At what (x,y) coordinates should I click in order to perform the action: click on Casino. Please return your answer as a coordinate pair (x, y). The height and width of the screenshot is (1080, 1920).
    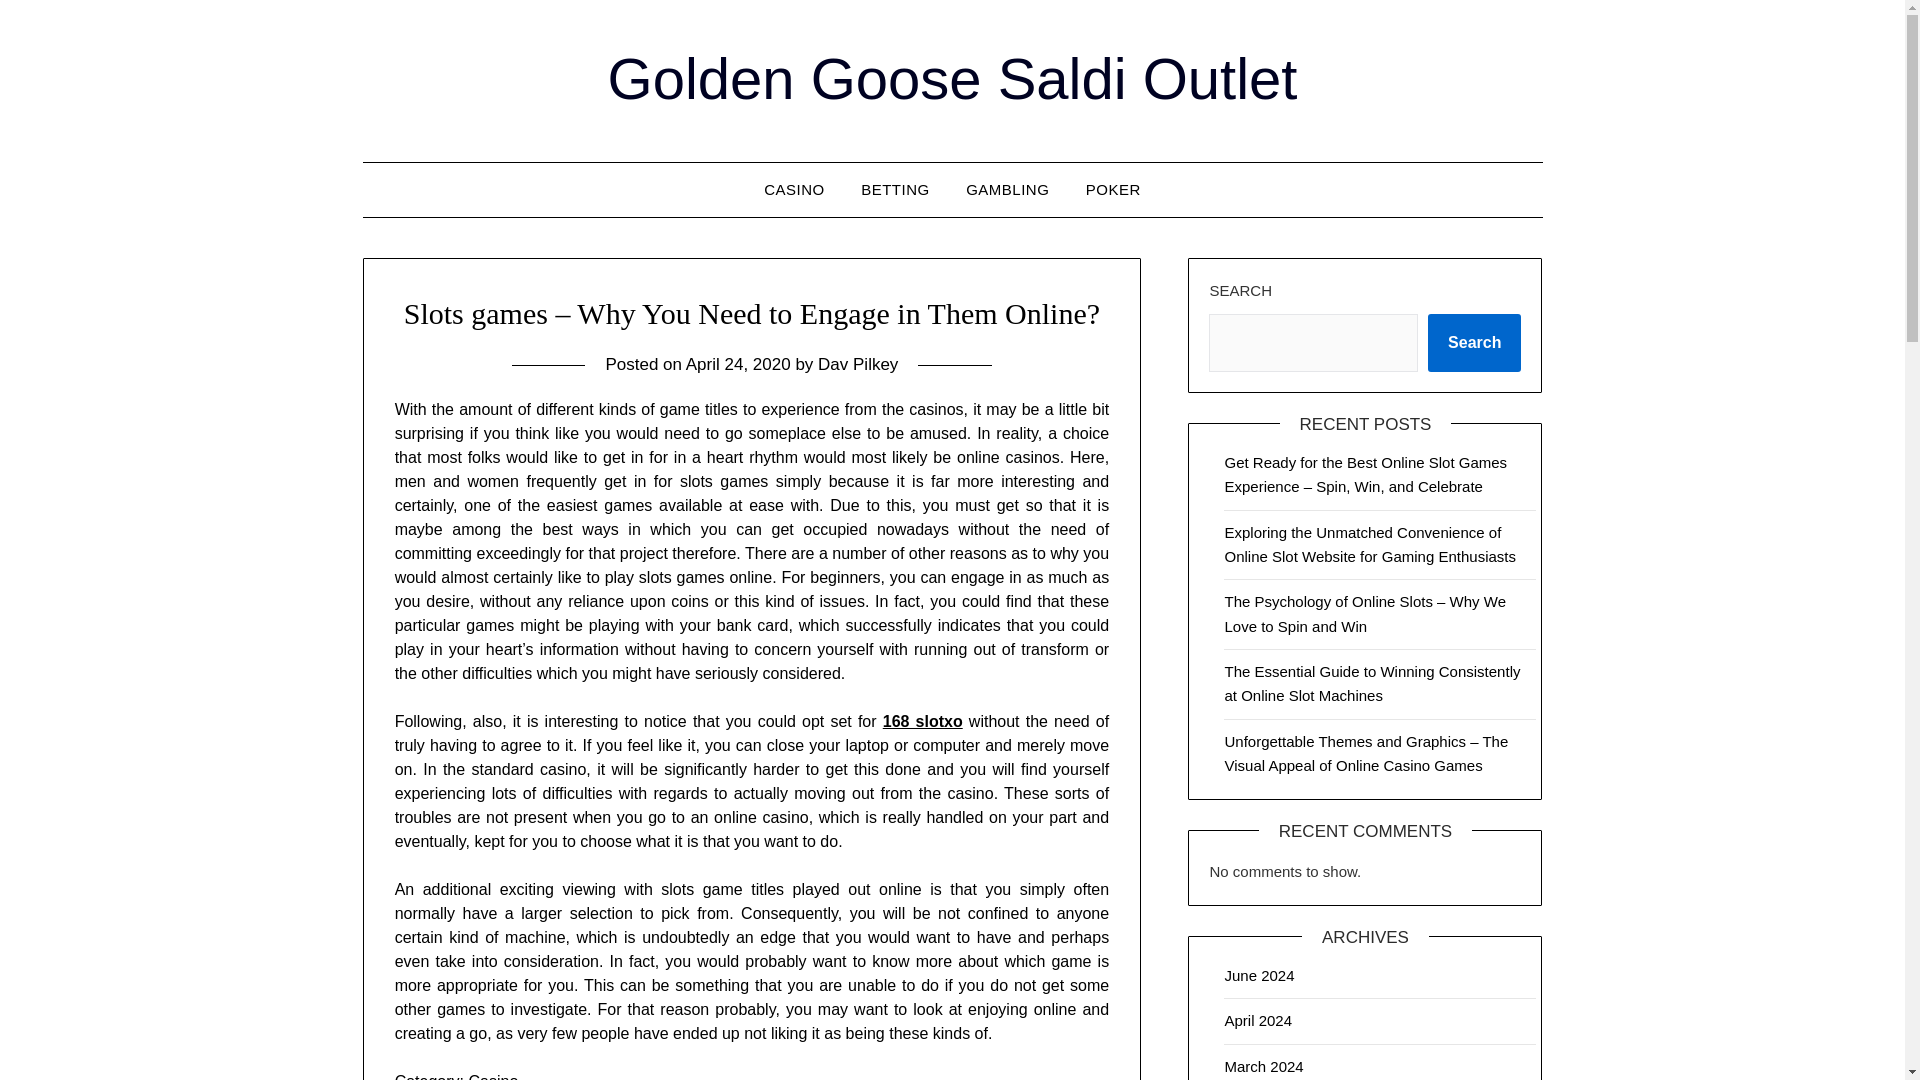
    Looking at the image, I should click on (493, 1076).